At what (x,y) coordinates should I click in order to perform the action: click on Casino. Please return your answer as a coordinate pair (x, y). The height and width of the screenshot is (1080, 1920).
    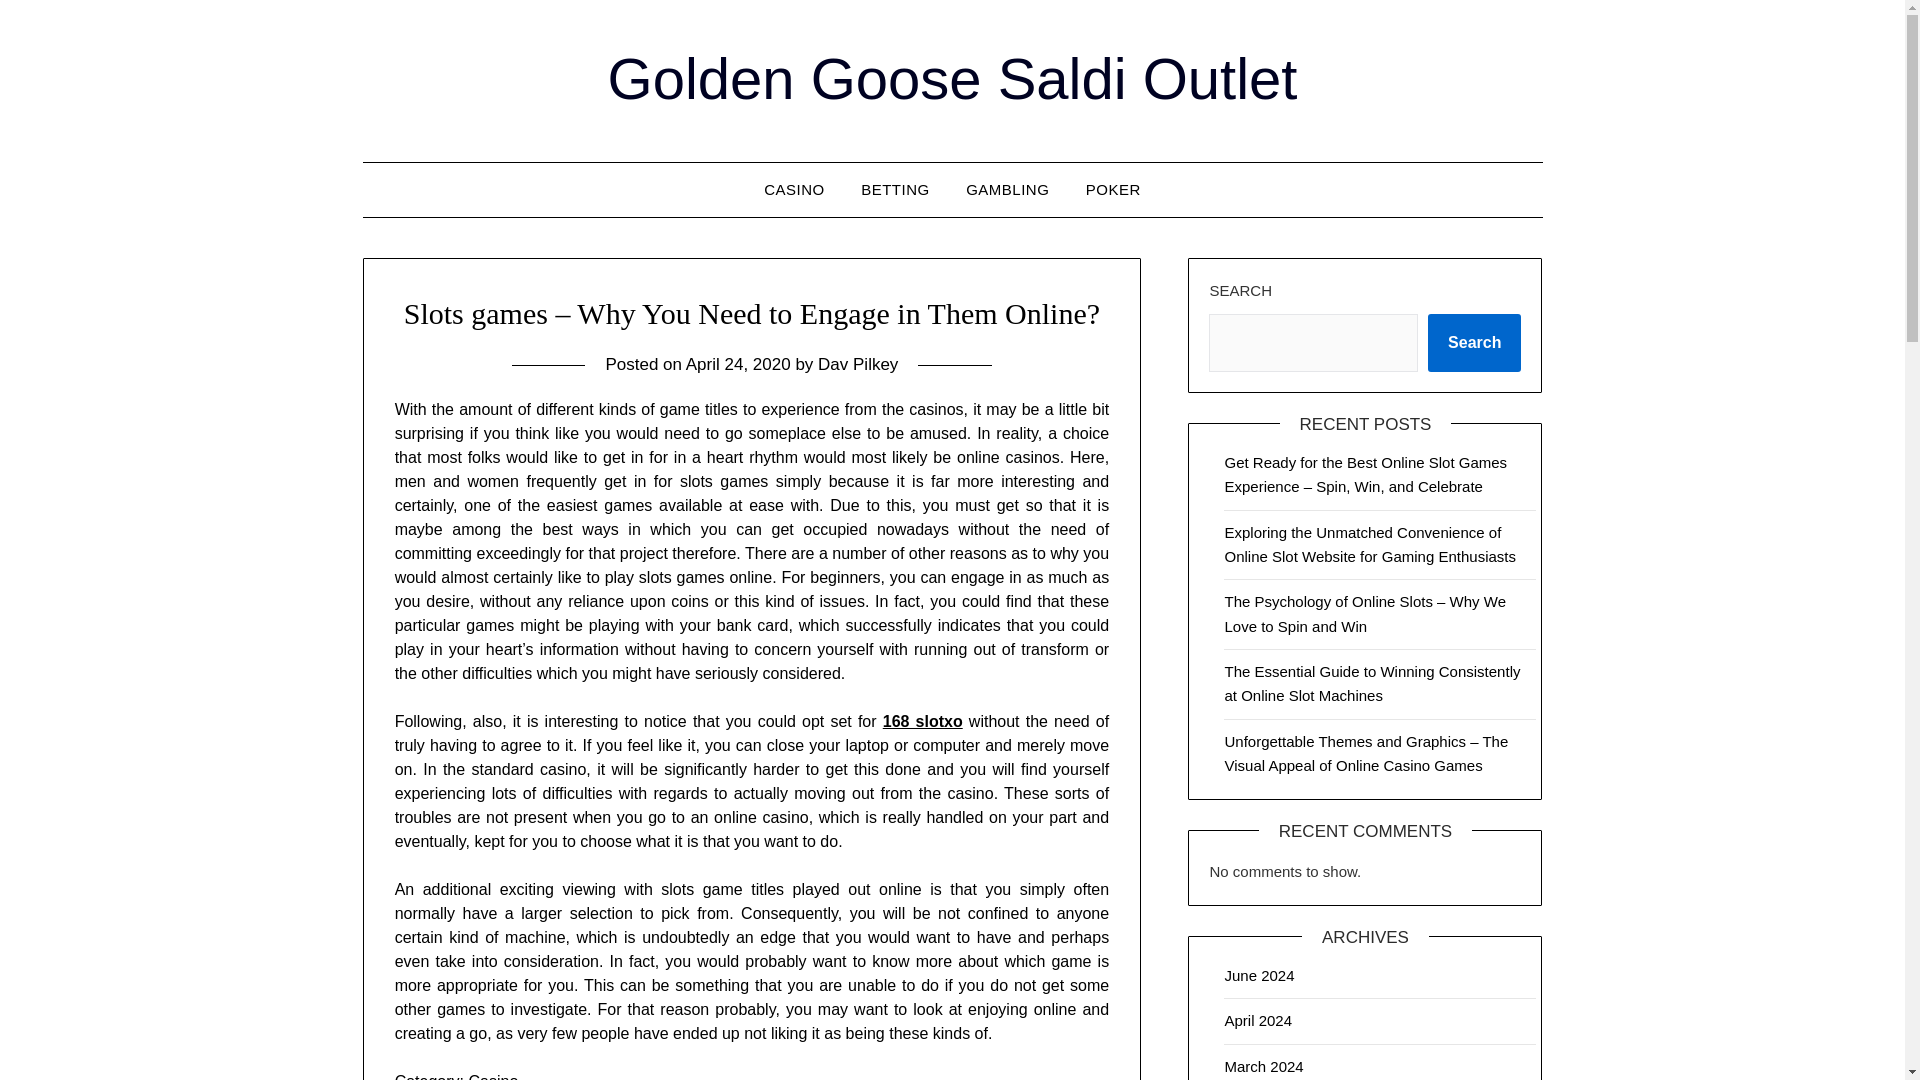
    Looking at the image, I should click on (493, 1076).